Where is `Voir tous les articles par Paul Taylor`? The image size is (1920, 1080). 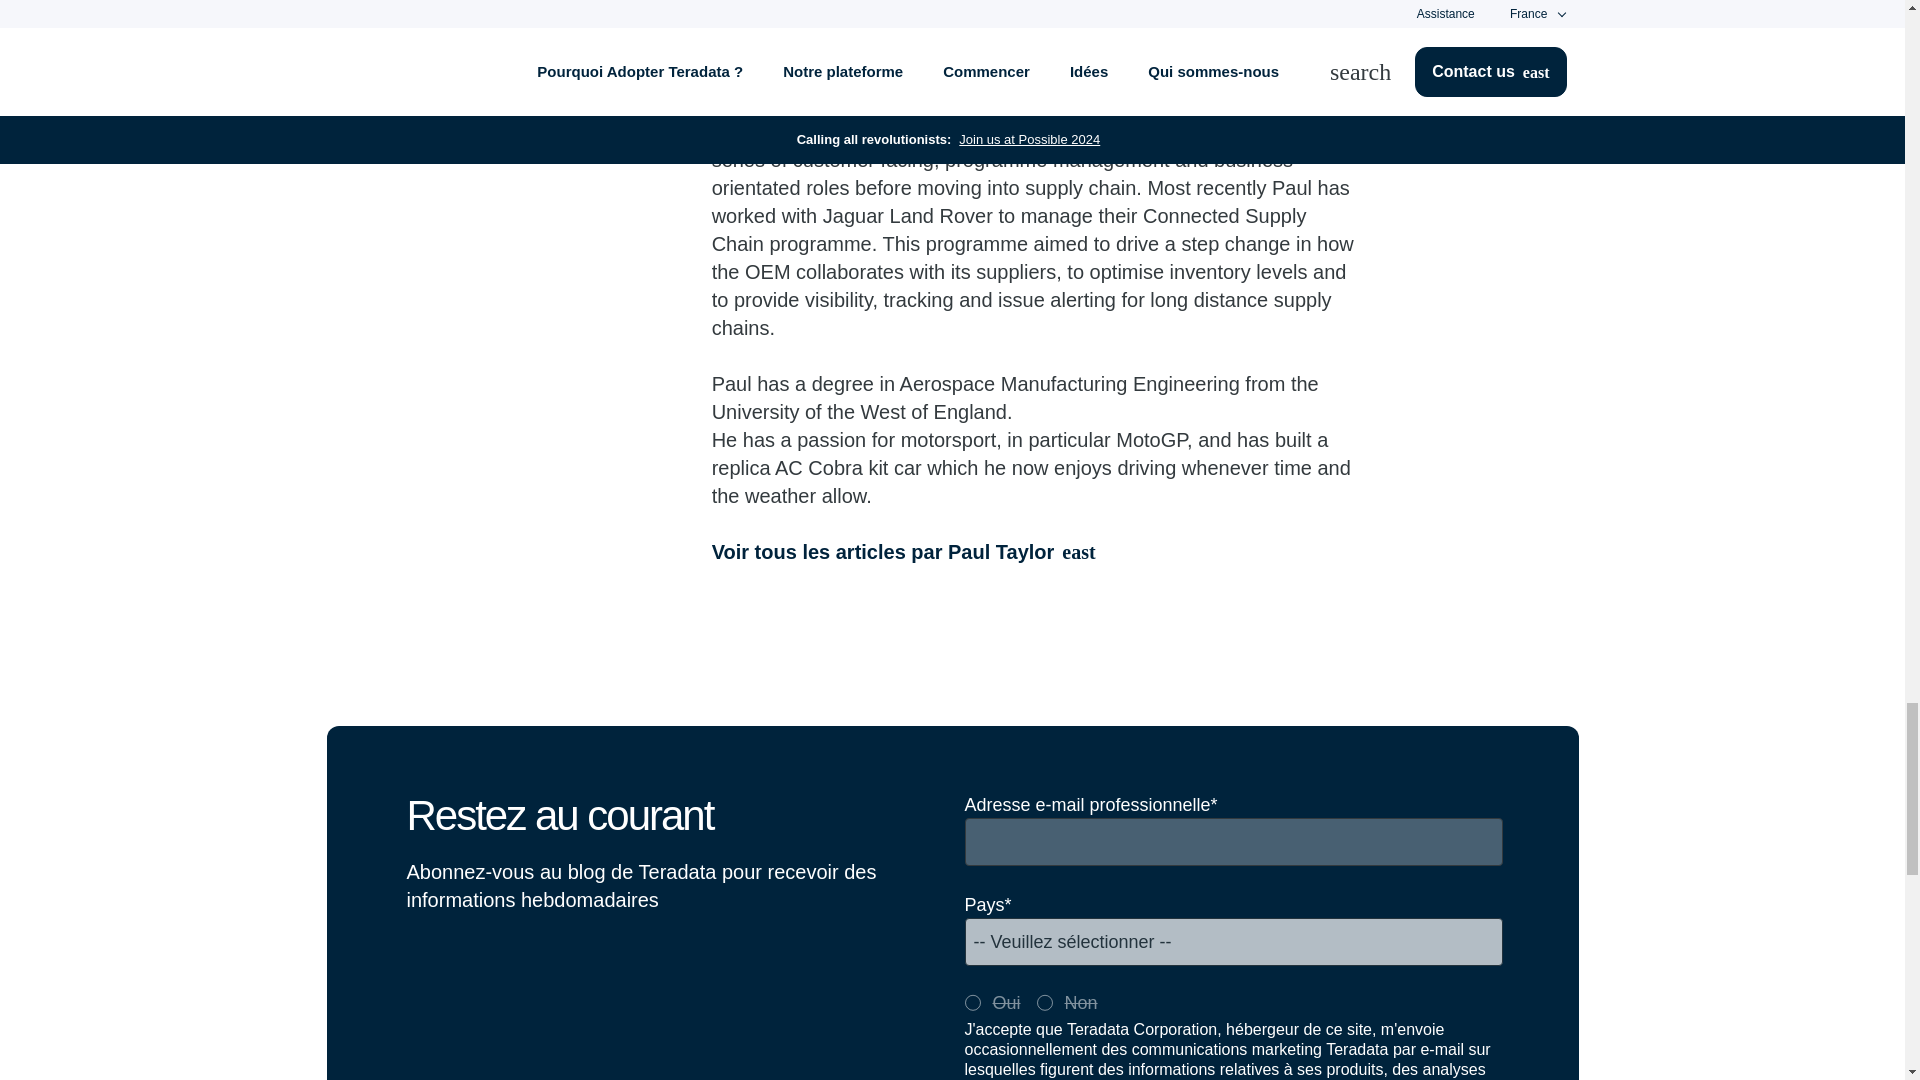 Voir tous les articles par Paul Taylor is located at coordinates (1036, 551).